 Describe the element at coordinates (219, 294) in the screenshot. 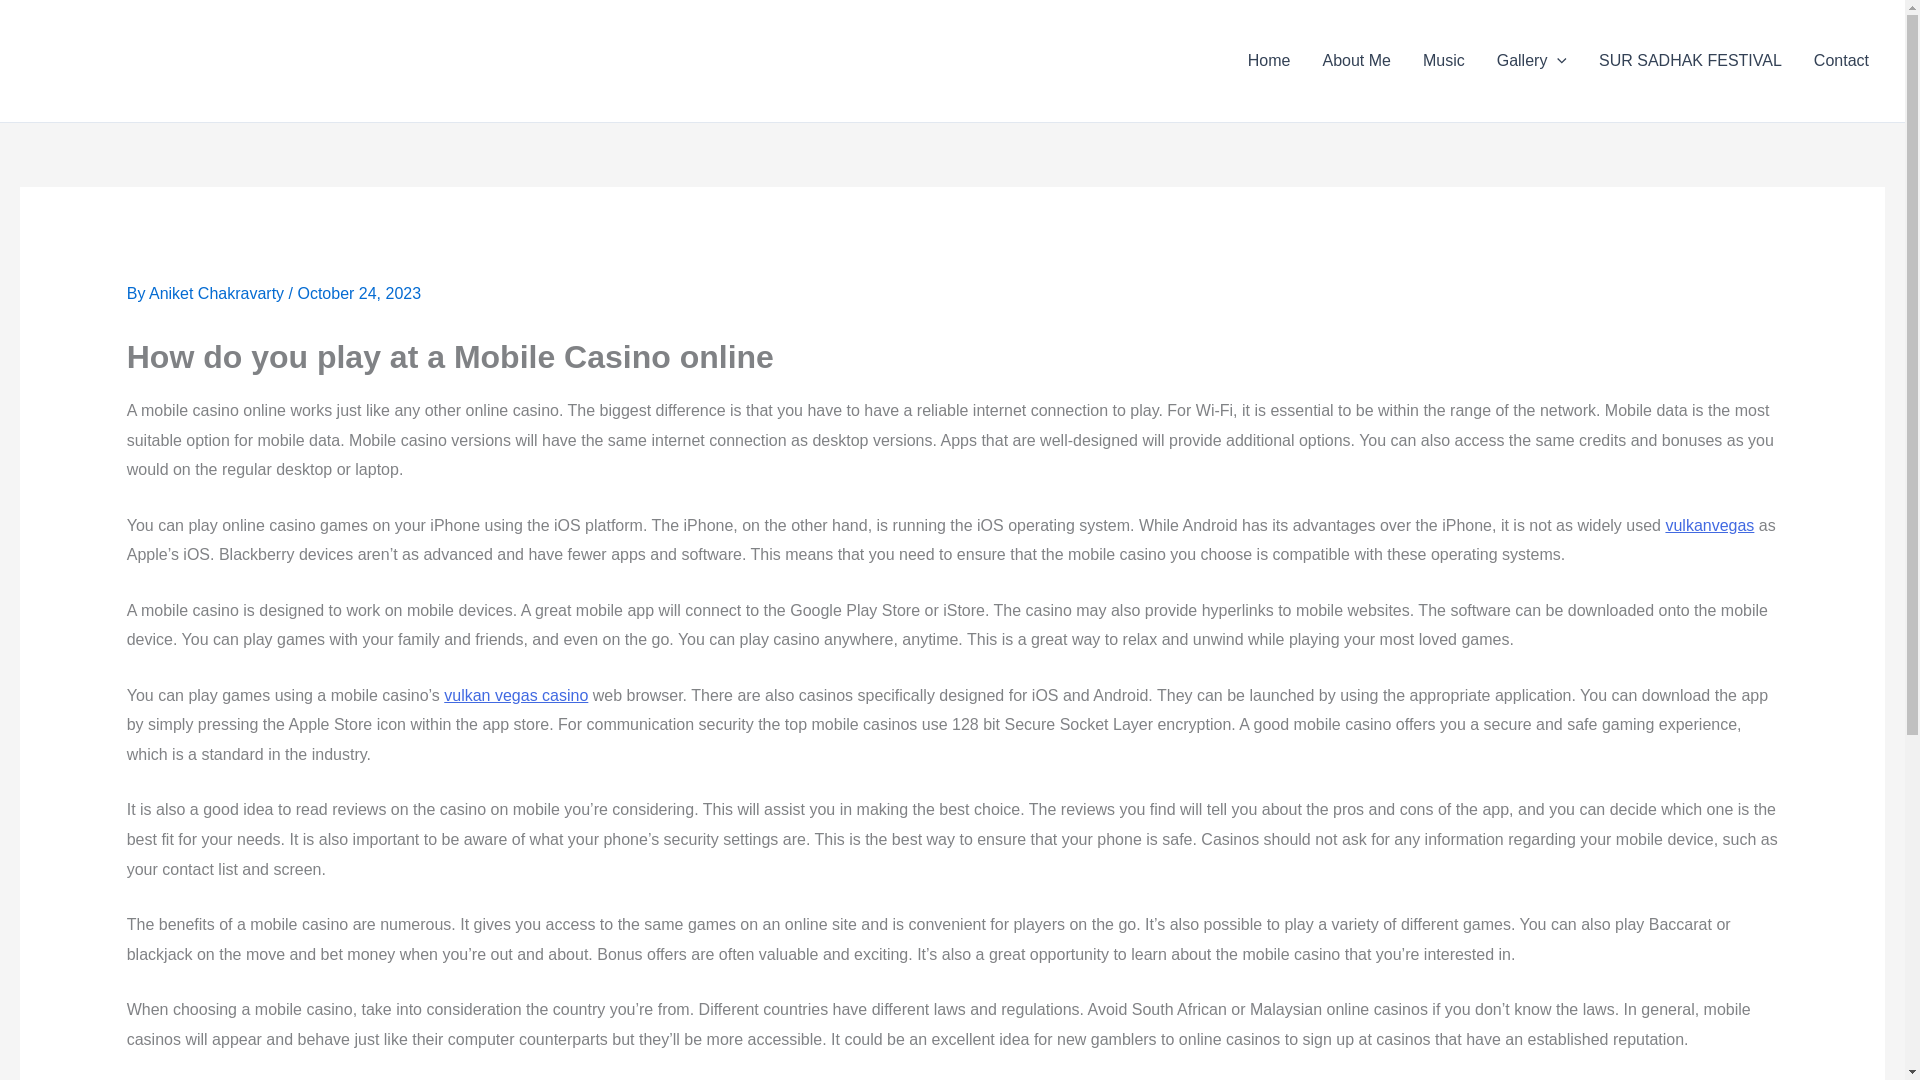

I see `Aniket Chakravarty` at that location.